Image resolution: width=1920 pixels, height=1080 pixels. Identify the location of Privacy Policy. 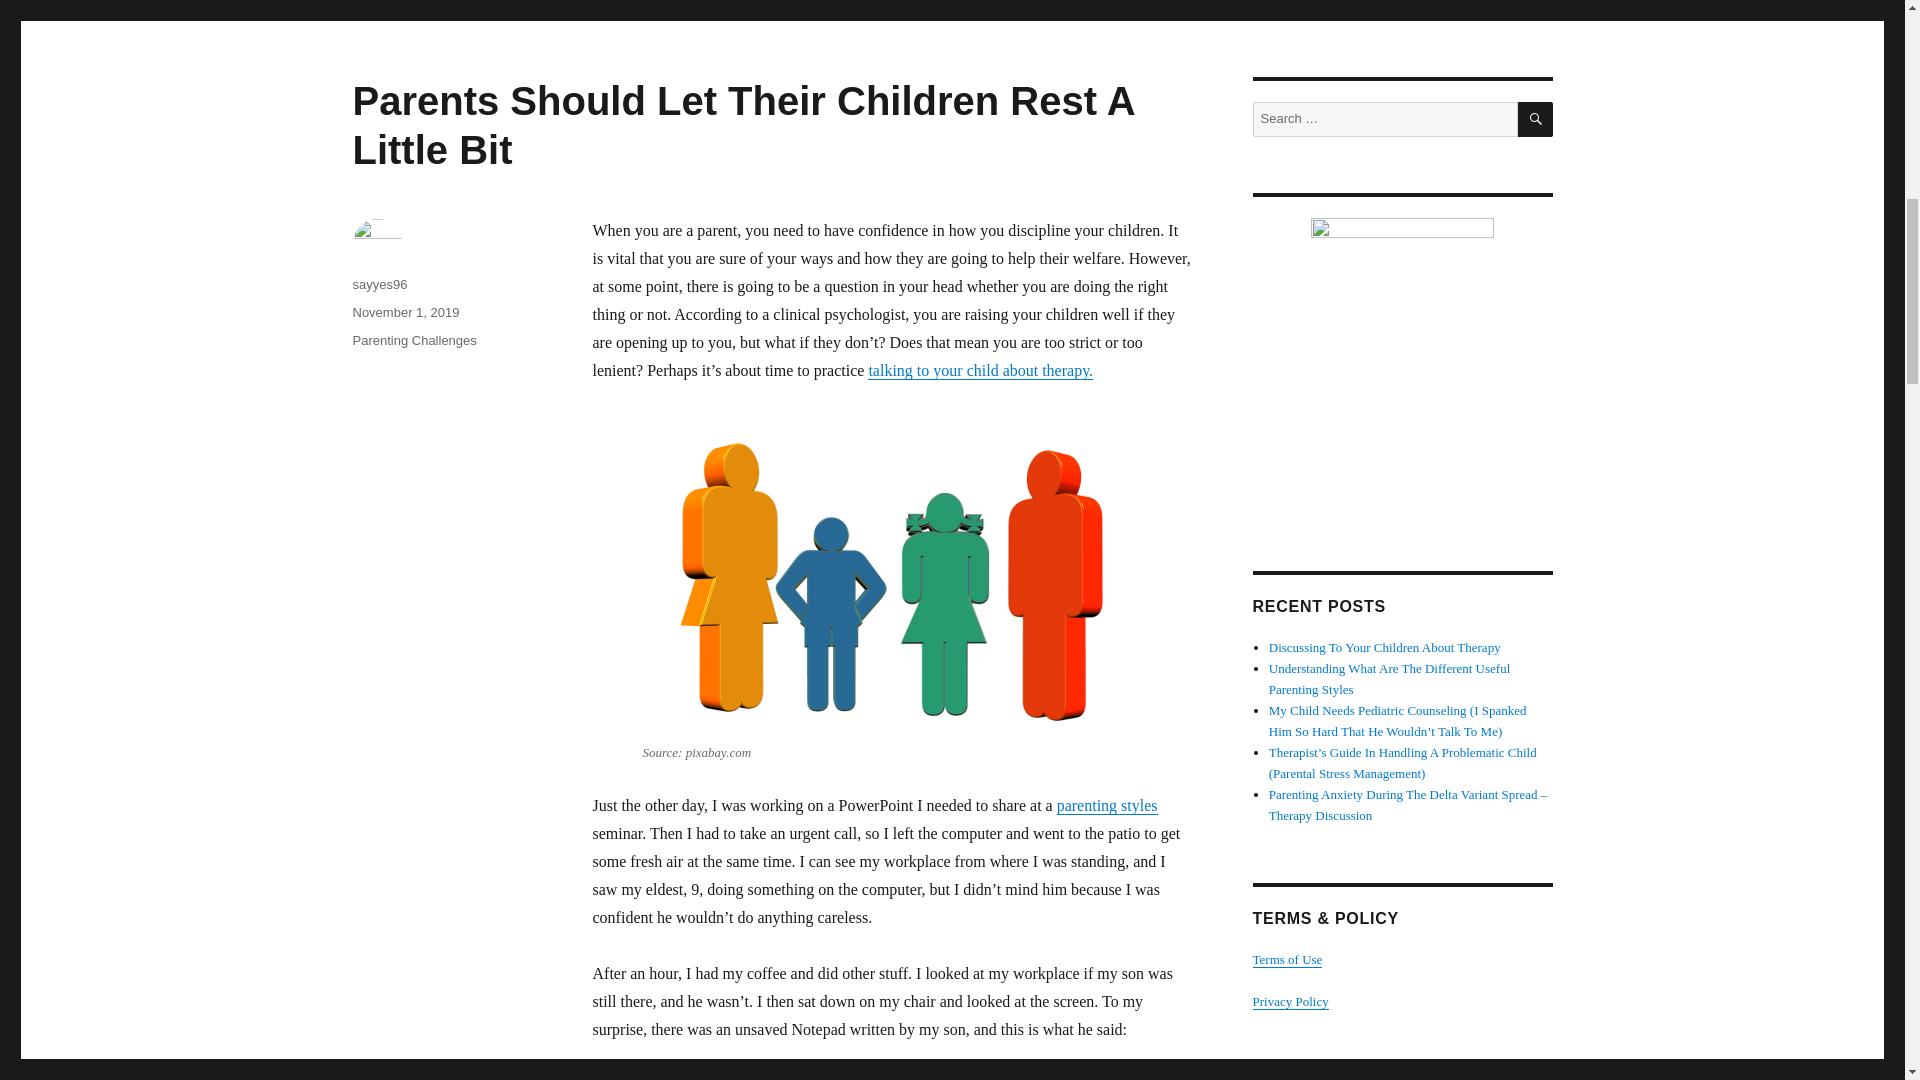
(1290, 1000).